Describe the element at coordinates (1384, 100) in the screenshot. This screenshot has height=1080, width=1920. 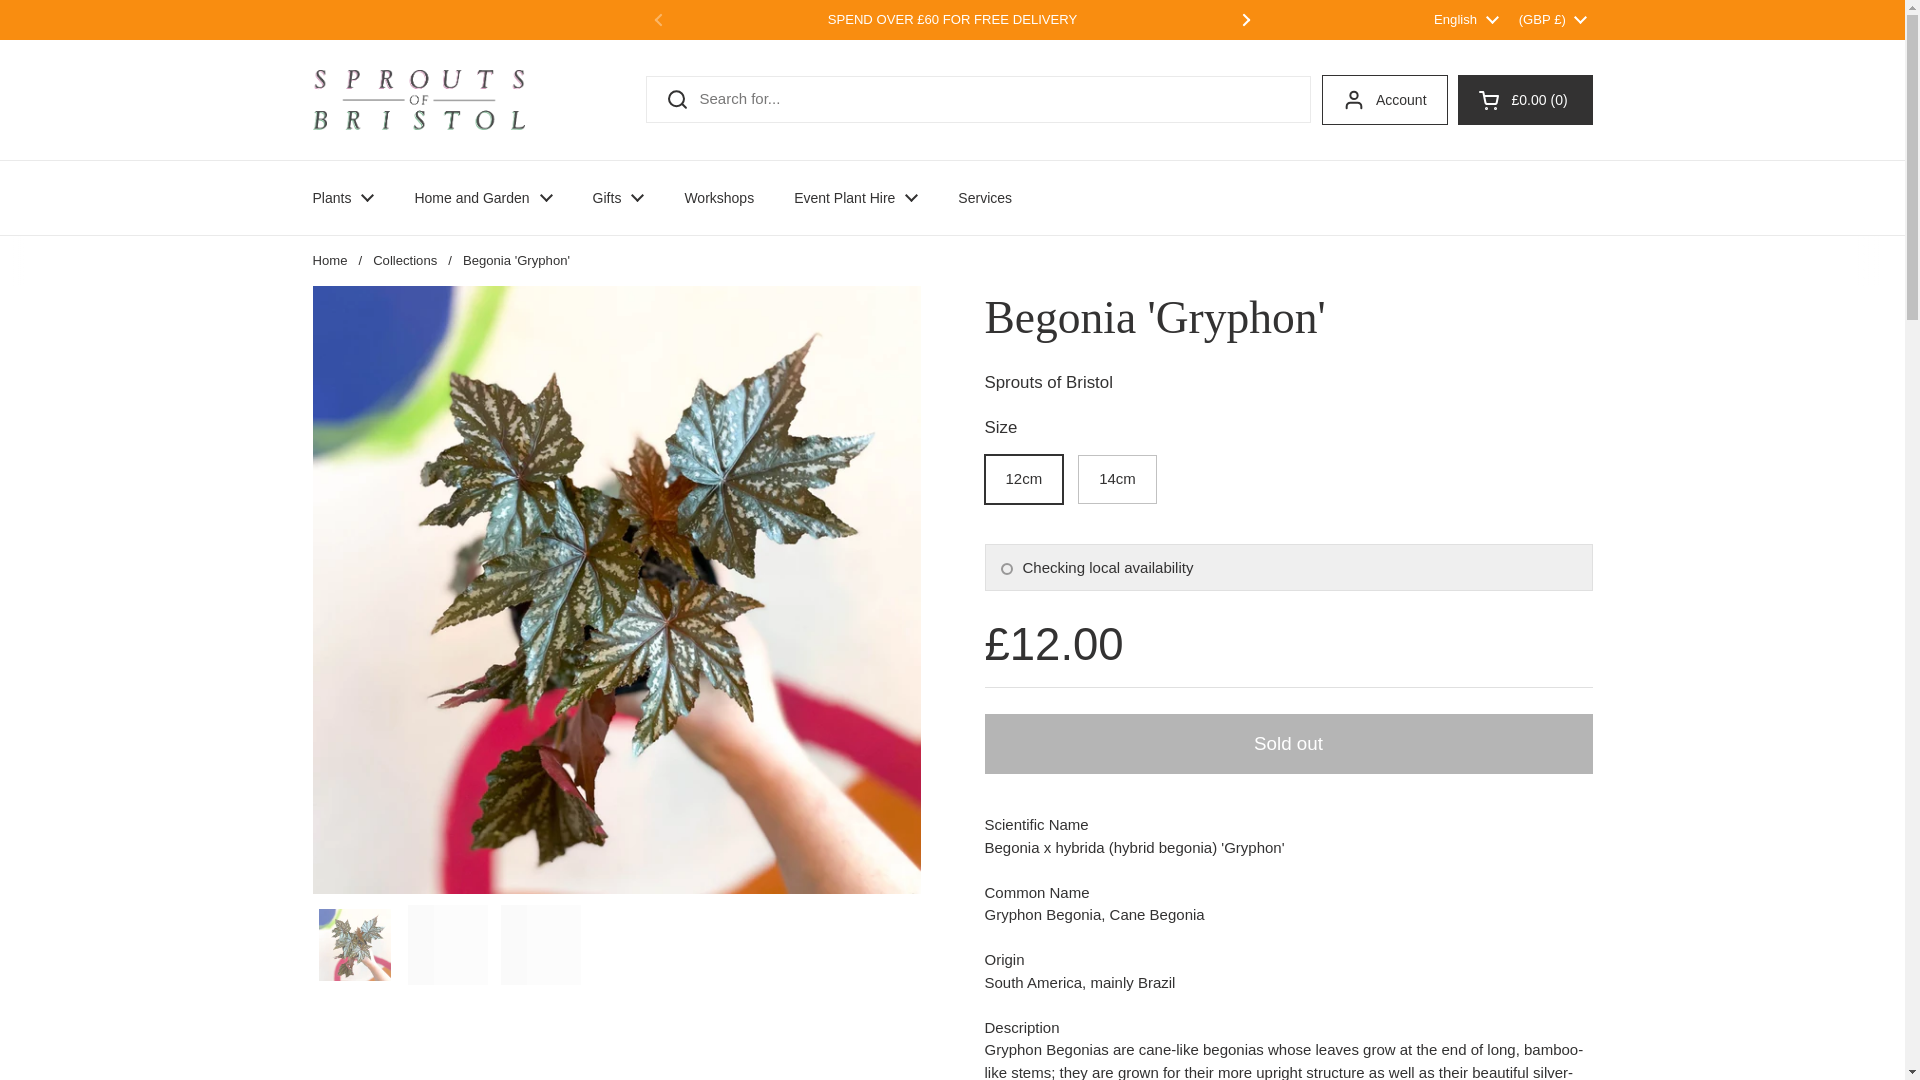
I see `Account` at that location.